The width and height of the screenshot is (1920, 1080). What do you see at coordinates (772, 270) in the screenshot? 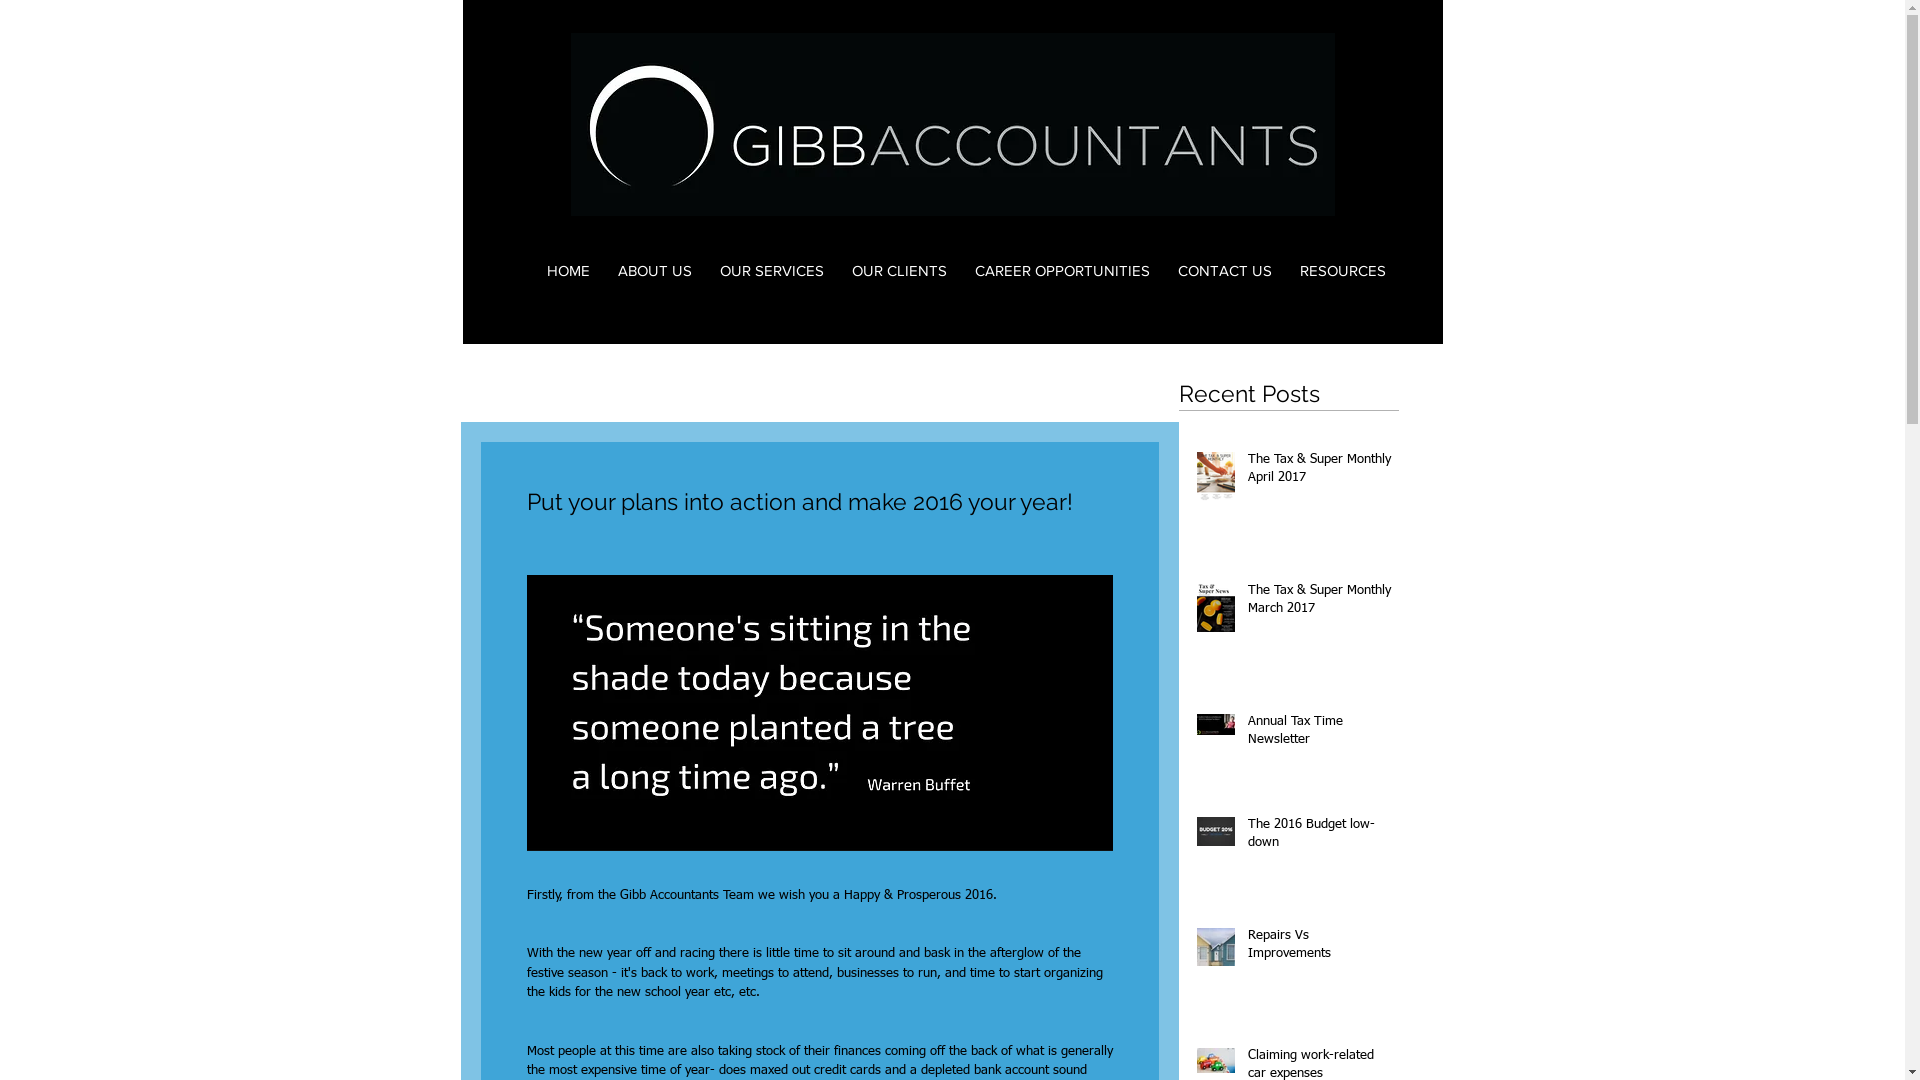
I see `OUR SERVICES` at bounding box center [772, 270].